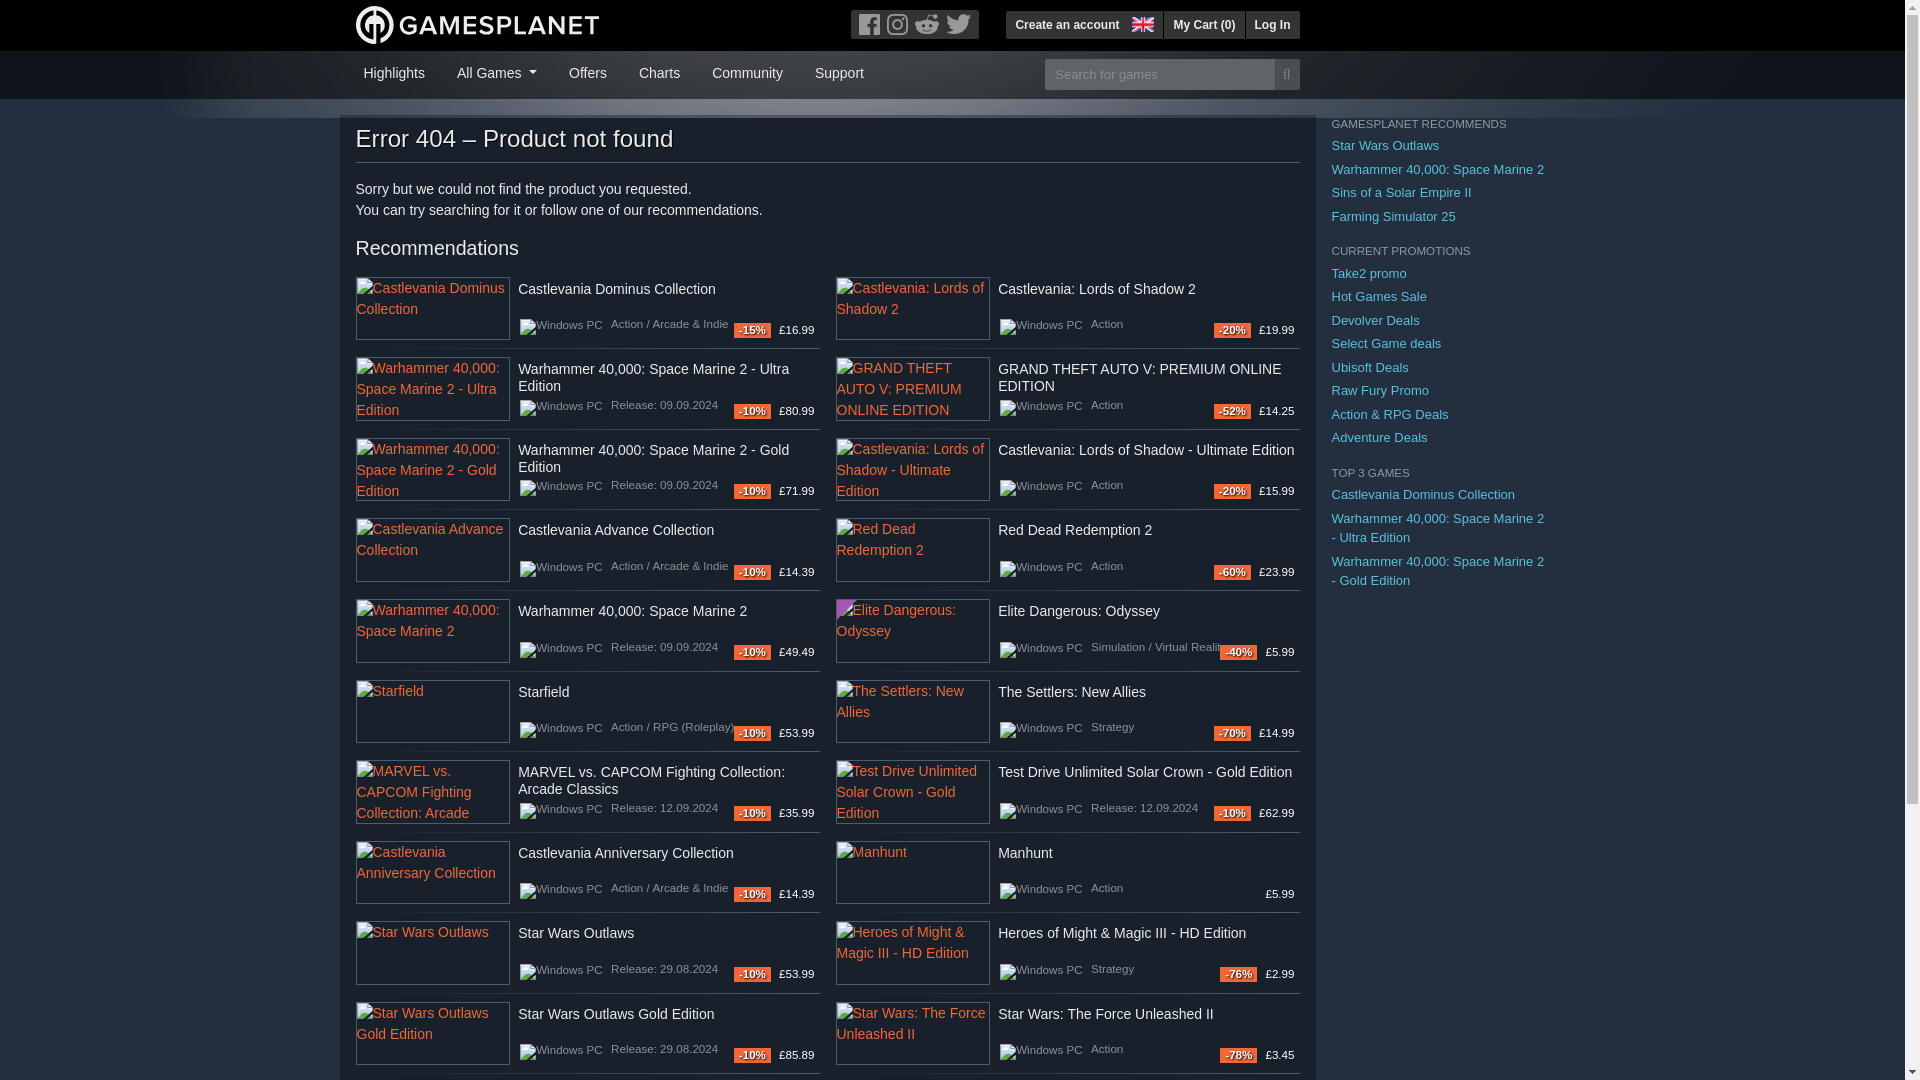  I want to click on Create an account, so click(1067, 24).